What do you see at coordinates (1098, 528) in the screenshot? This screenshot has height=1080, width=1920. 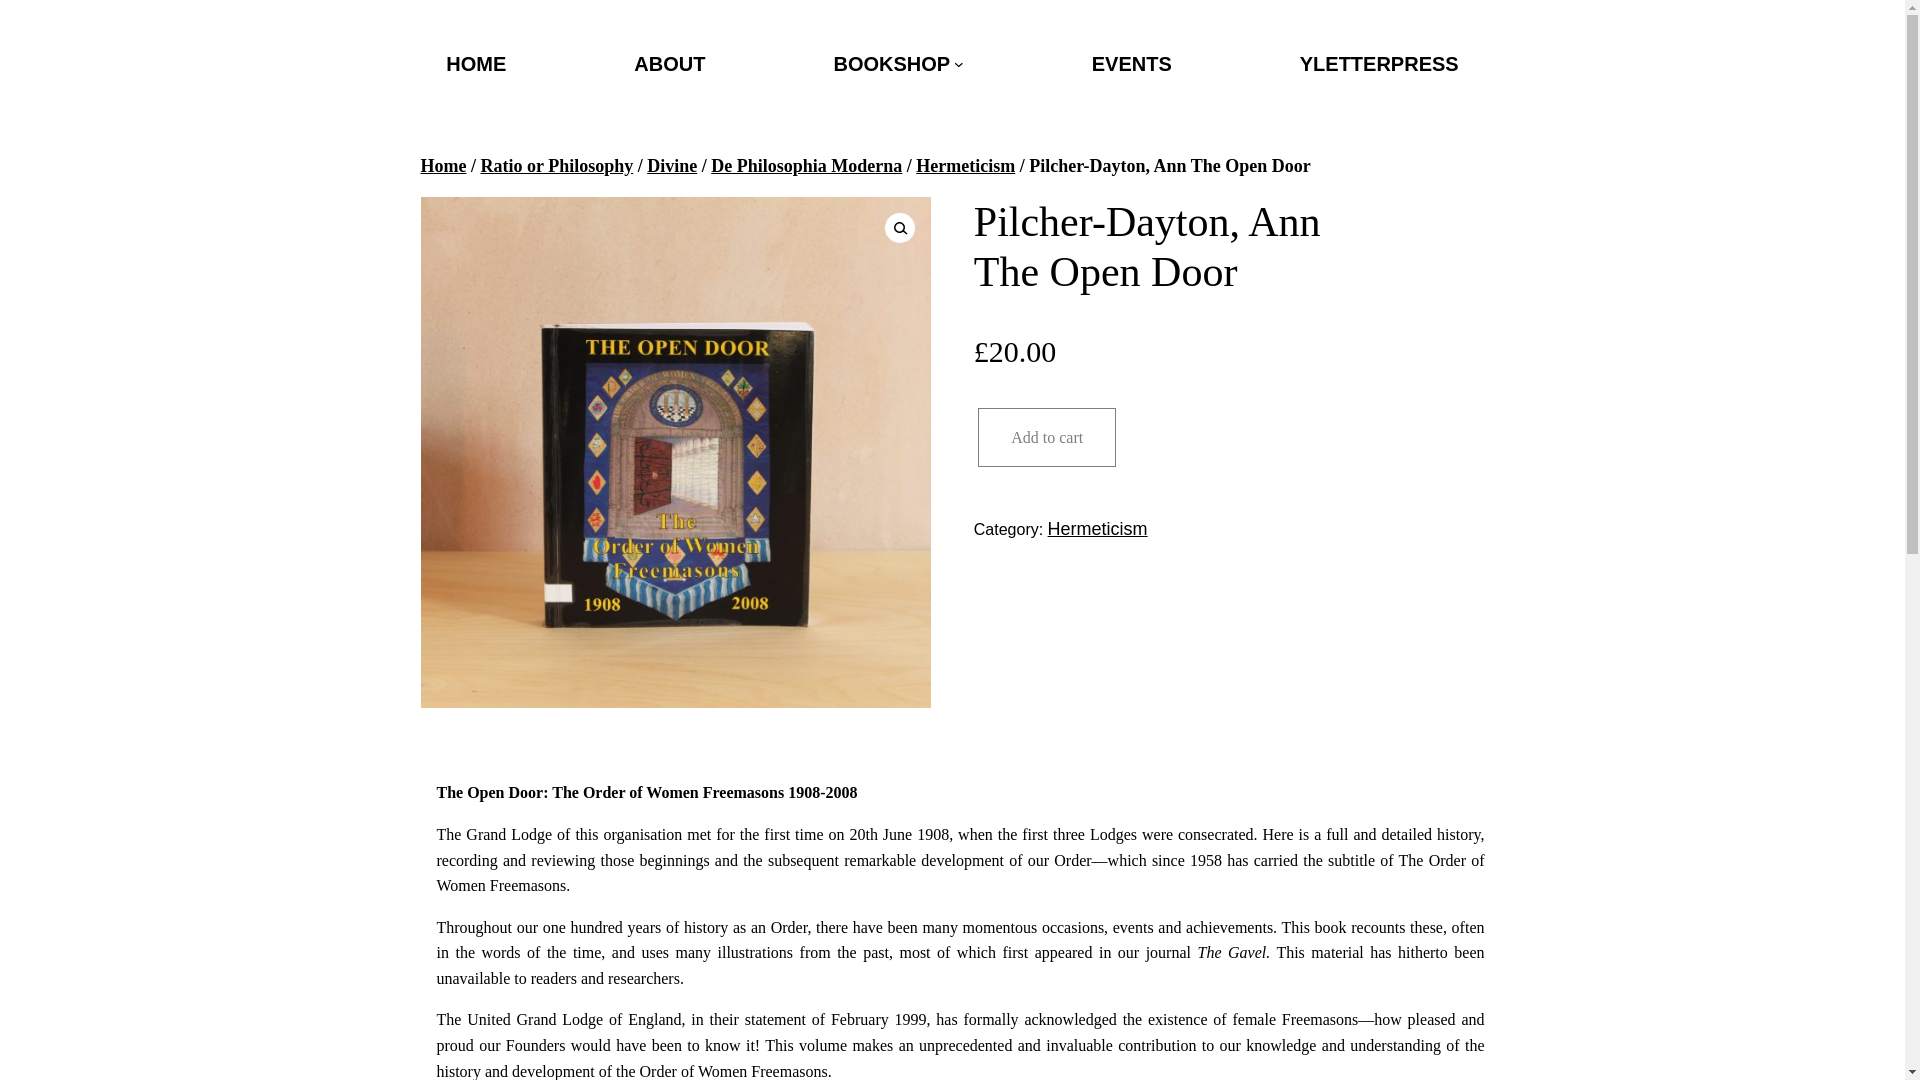 I see `Hermeticism` at bounding box center [1098, 528].